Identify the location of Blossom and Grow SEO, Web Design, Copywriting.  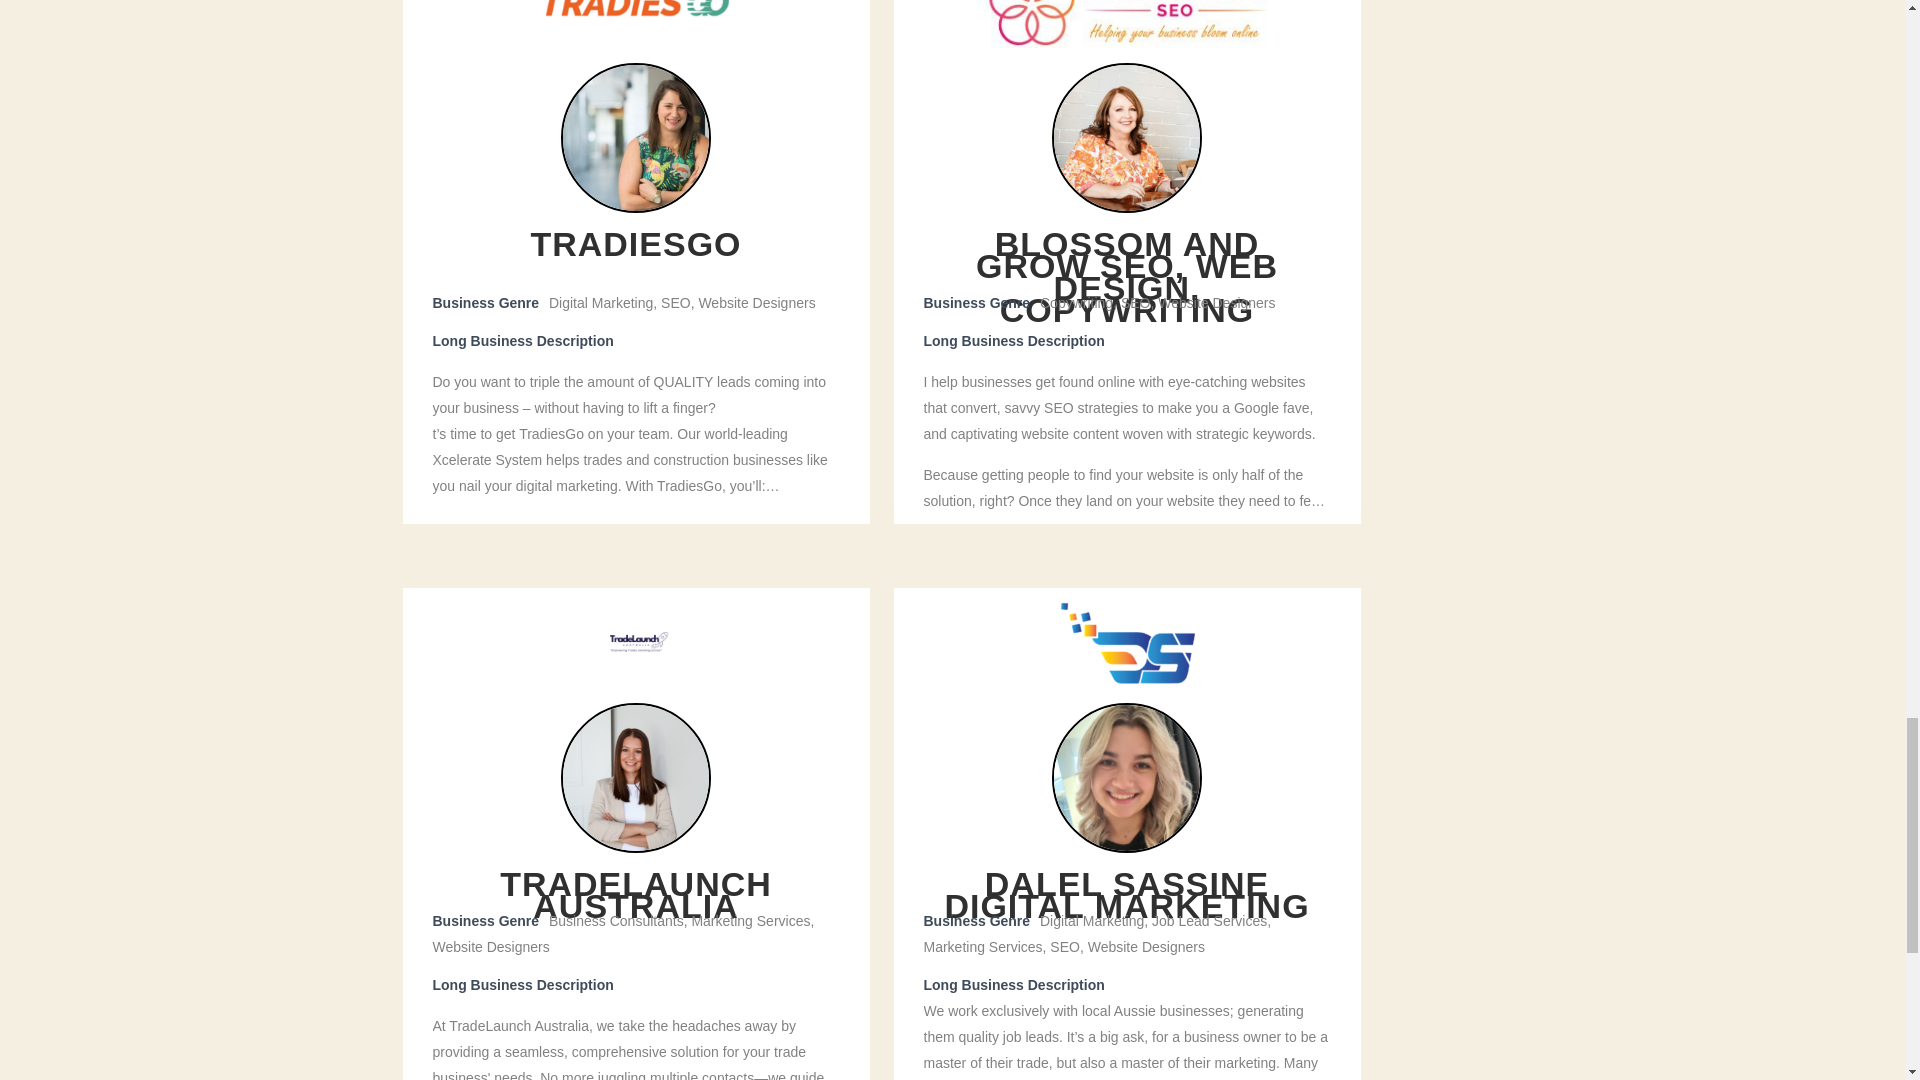
(1126, 24).